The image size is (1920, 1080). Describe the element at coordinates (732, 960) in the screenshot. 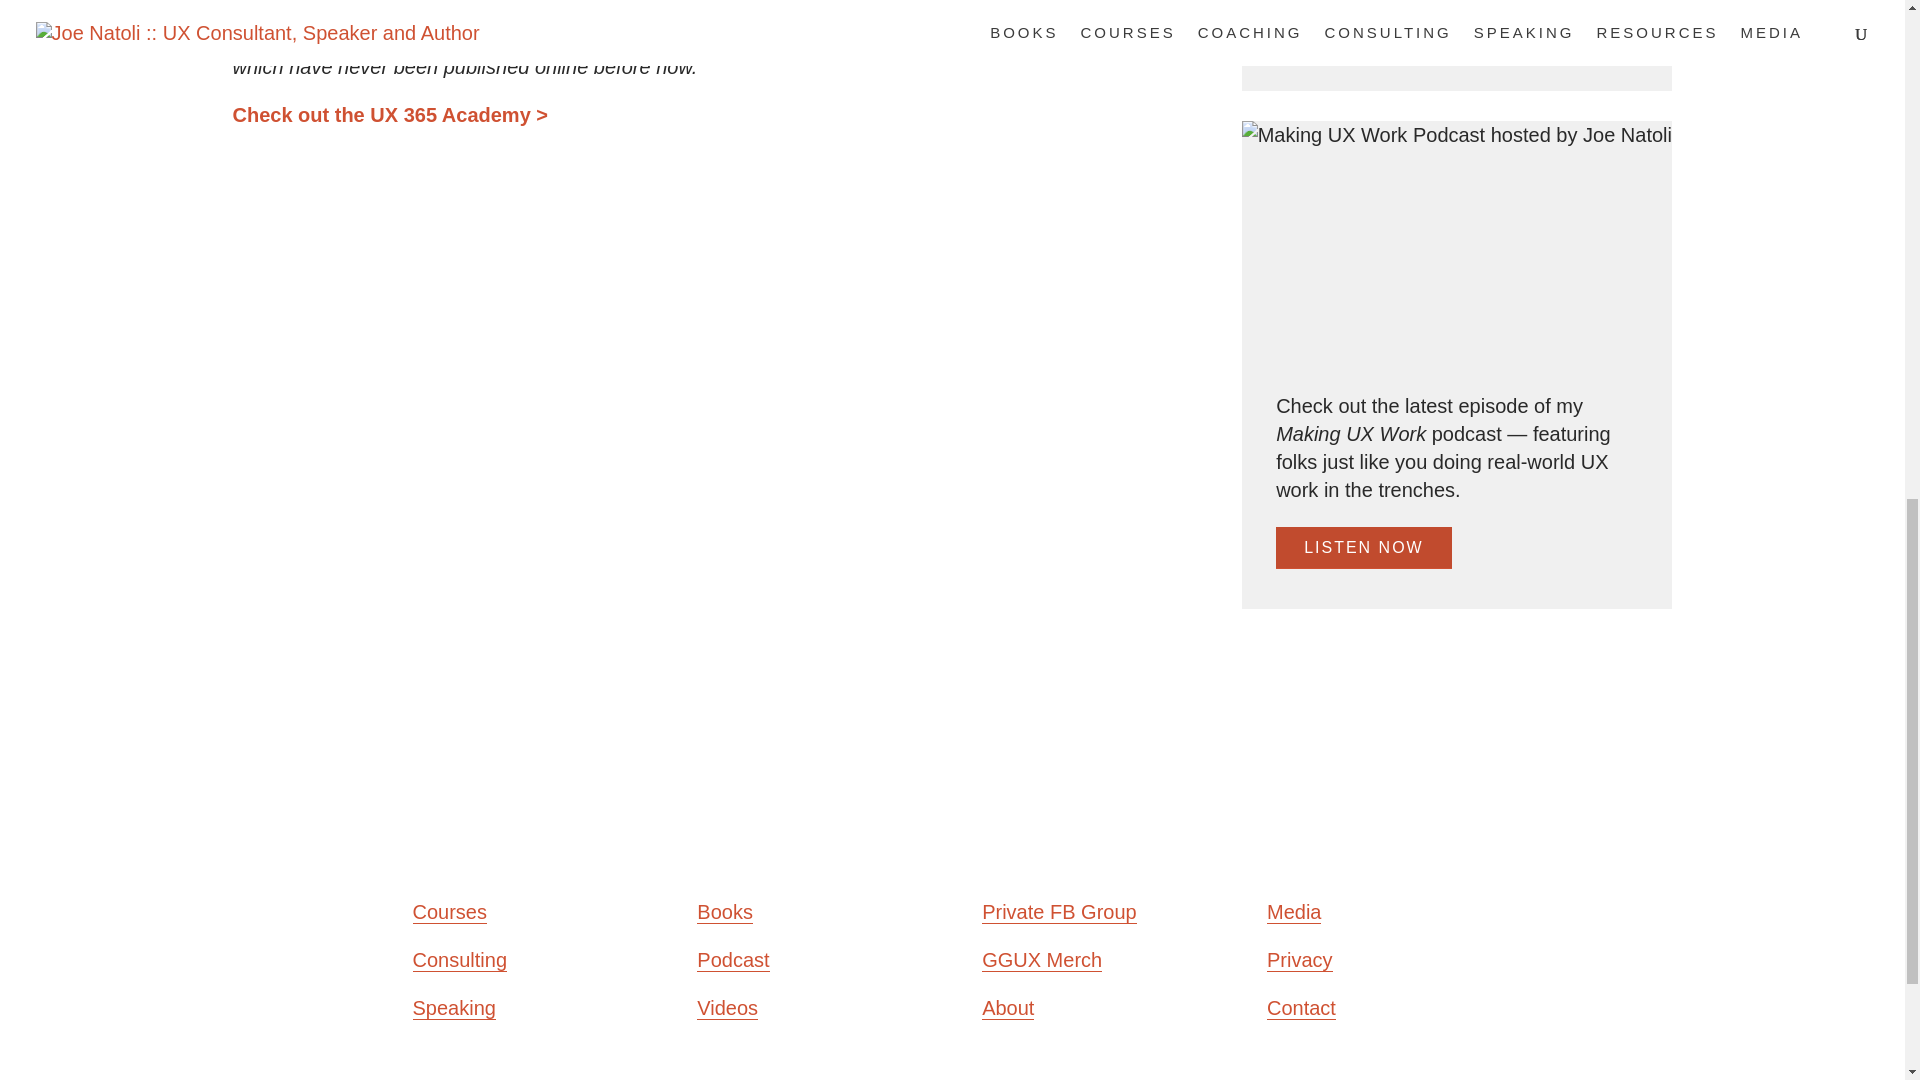

I see `Podcast` at that location.